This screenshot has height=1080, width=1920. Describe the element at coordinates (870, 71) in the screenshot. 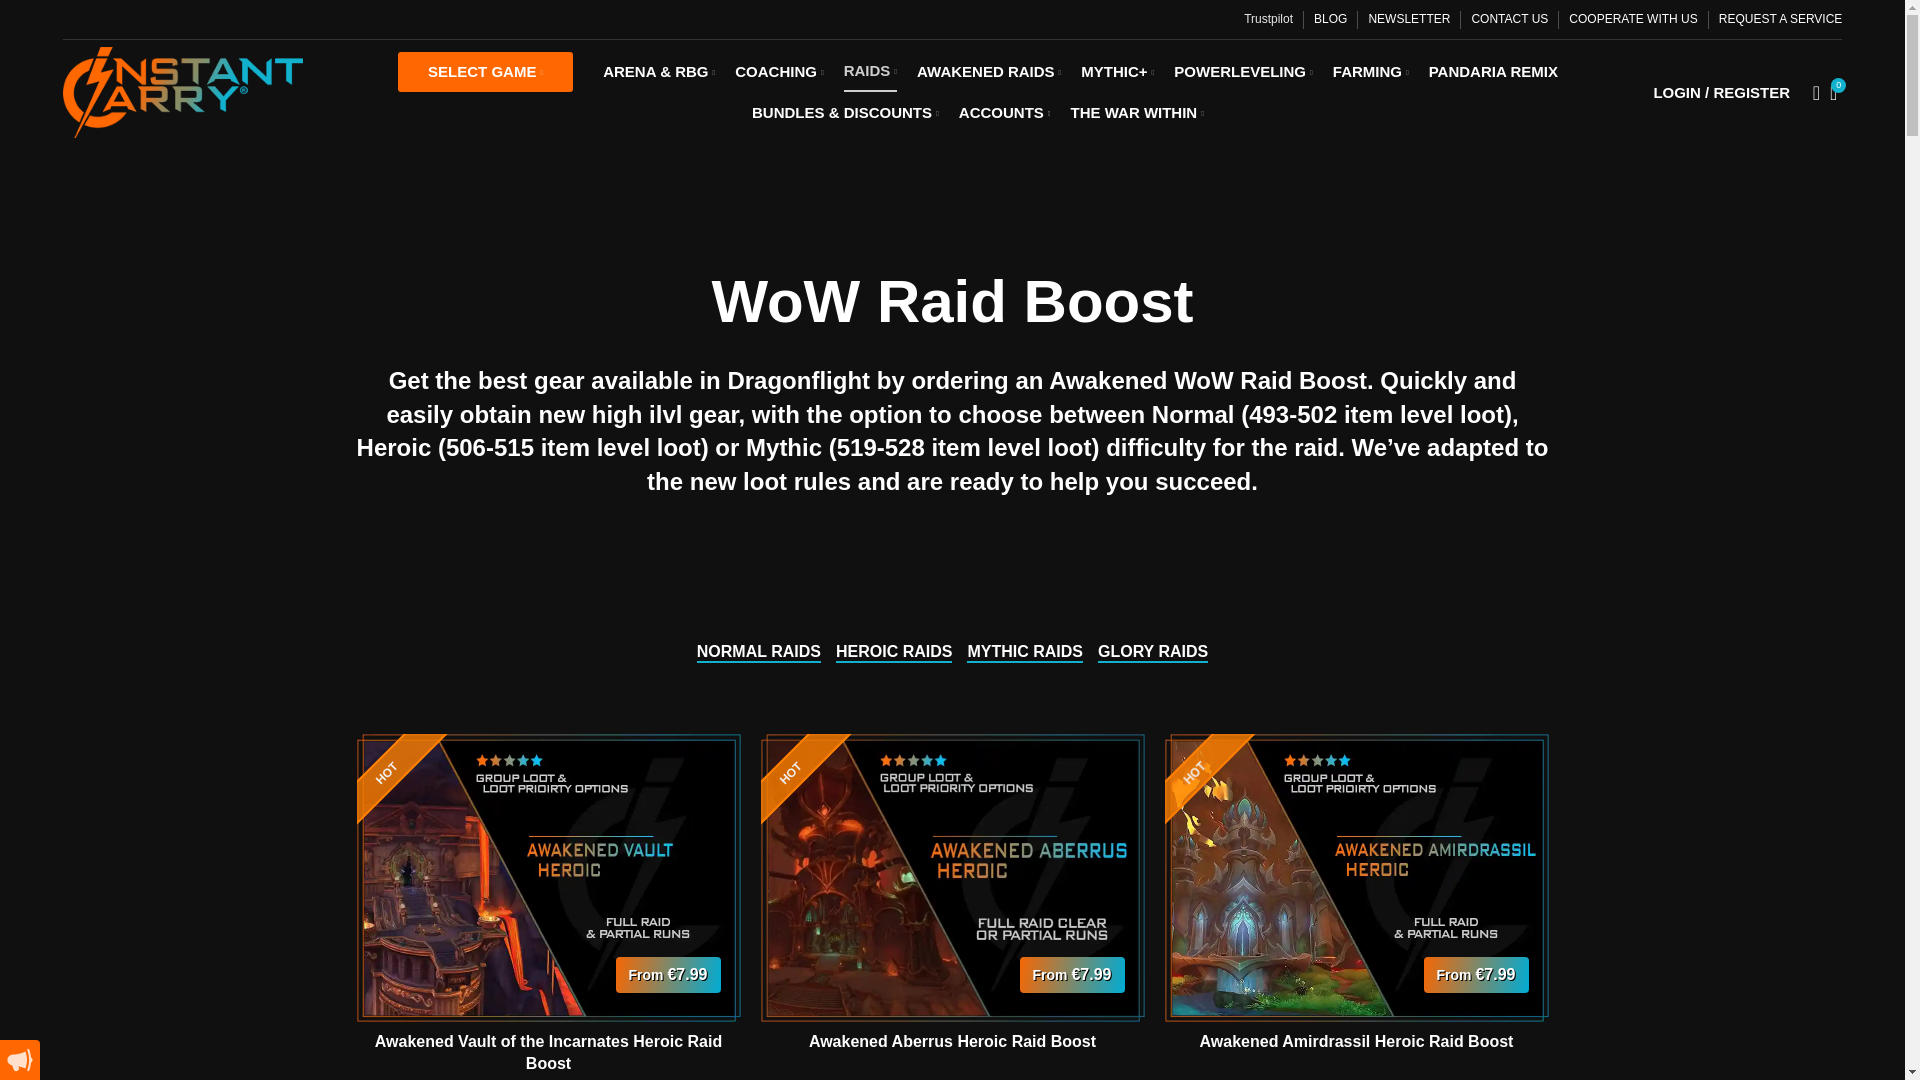

I see `RAIDS` at that location.